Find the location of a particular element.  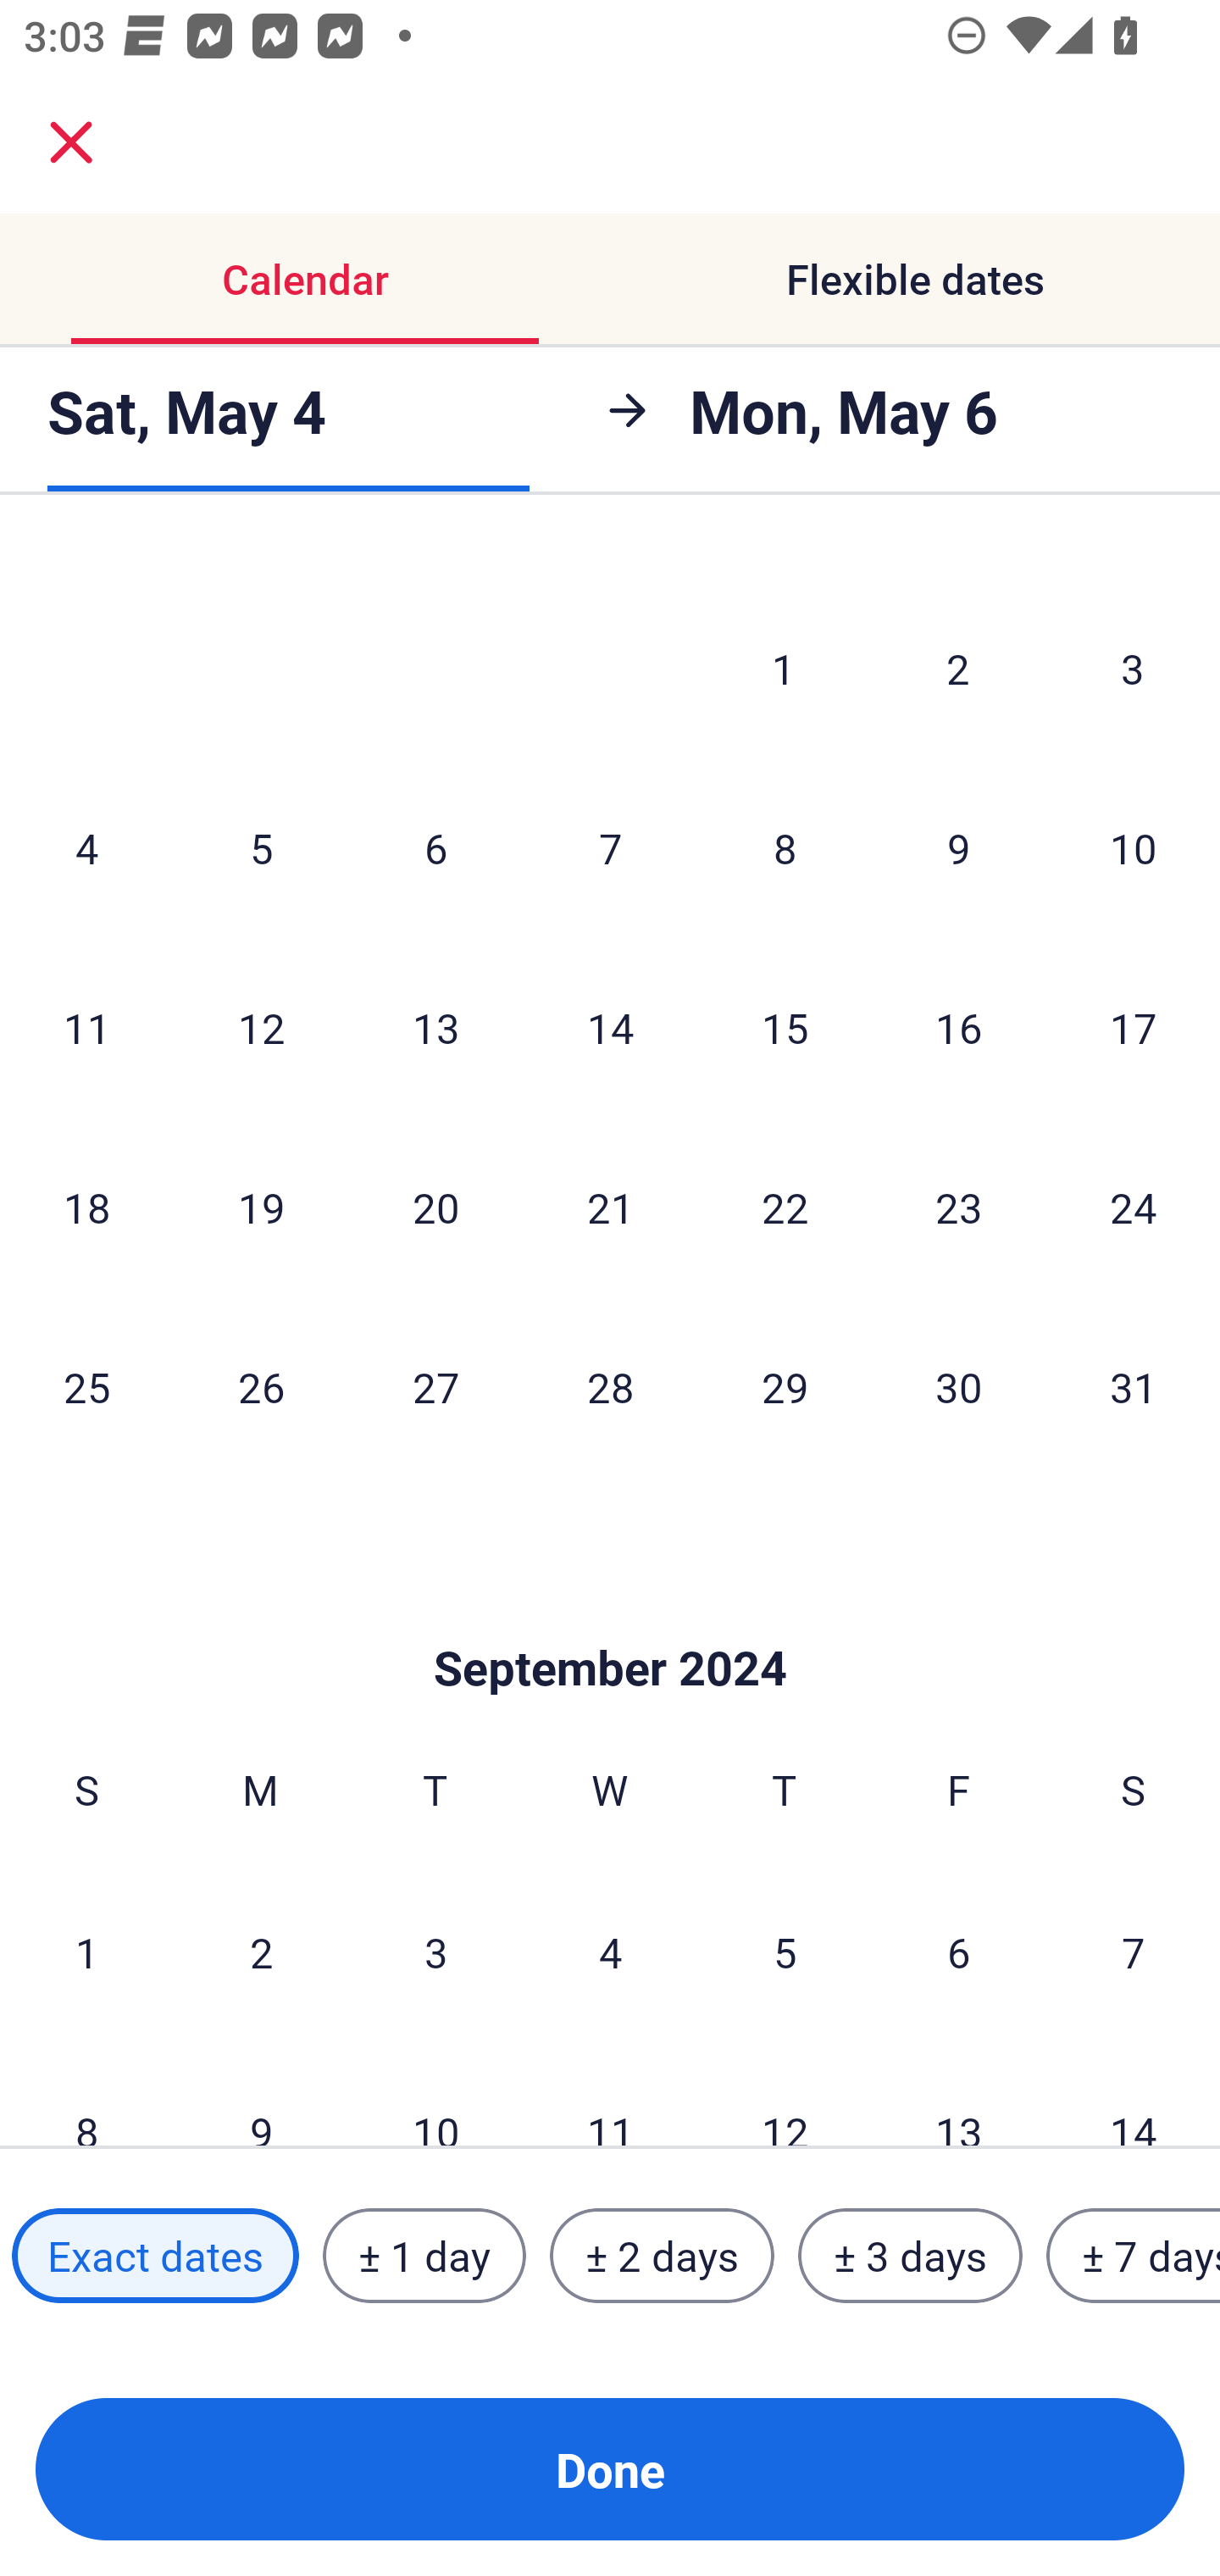

± 7 days is located at coordinates (1134, 2255).